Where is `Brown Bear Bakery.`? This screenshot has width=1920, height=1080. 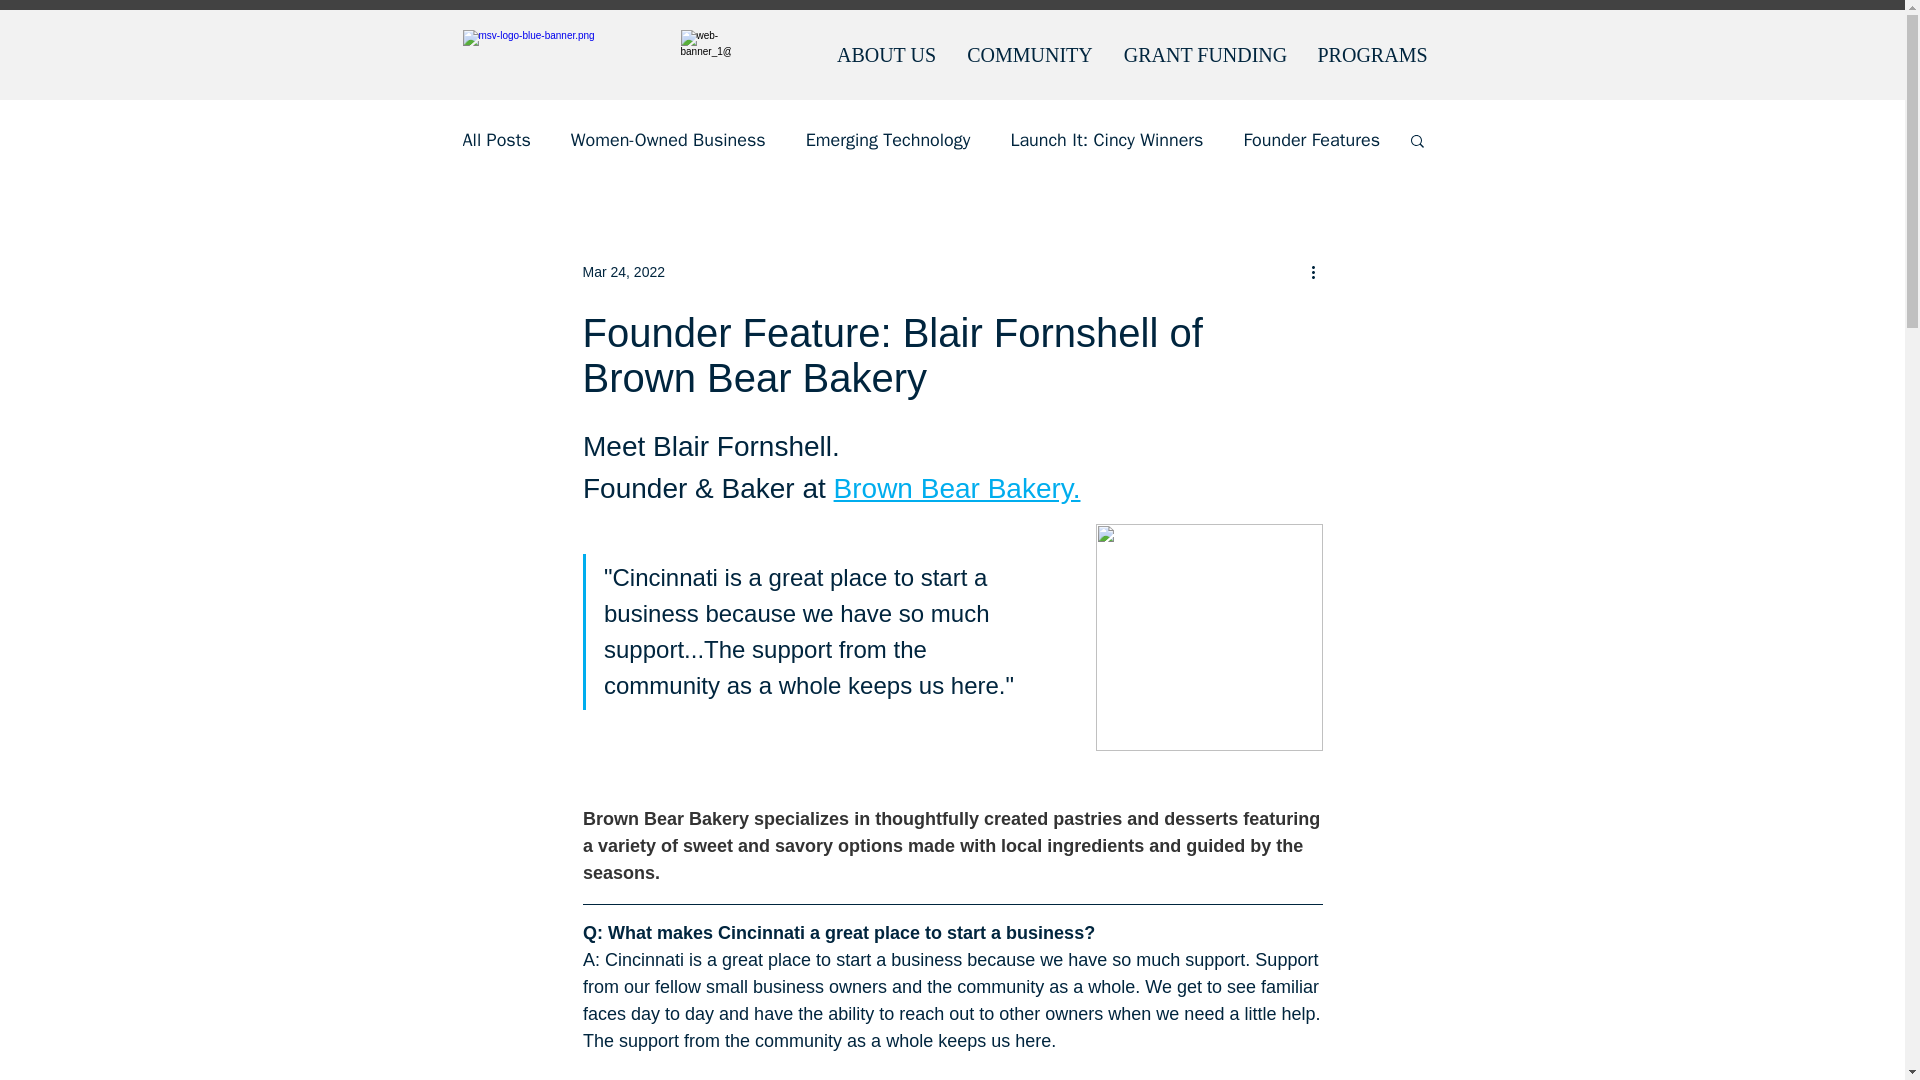 Brown Bear Bakery. is located at coordinates (956, 488).